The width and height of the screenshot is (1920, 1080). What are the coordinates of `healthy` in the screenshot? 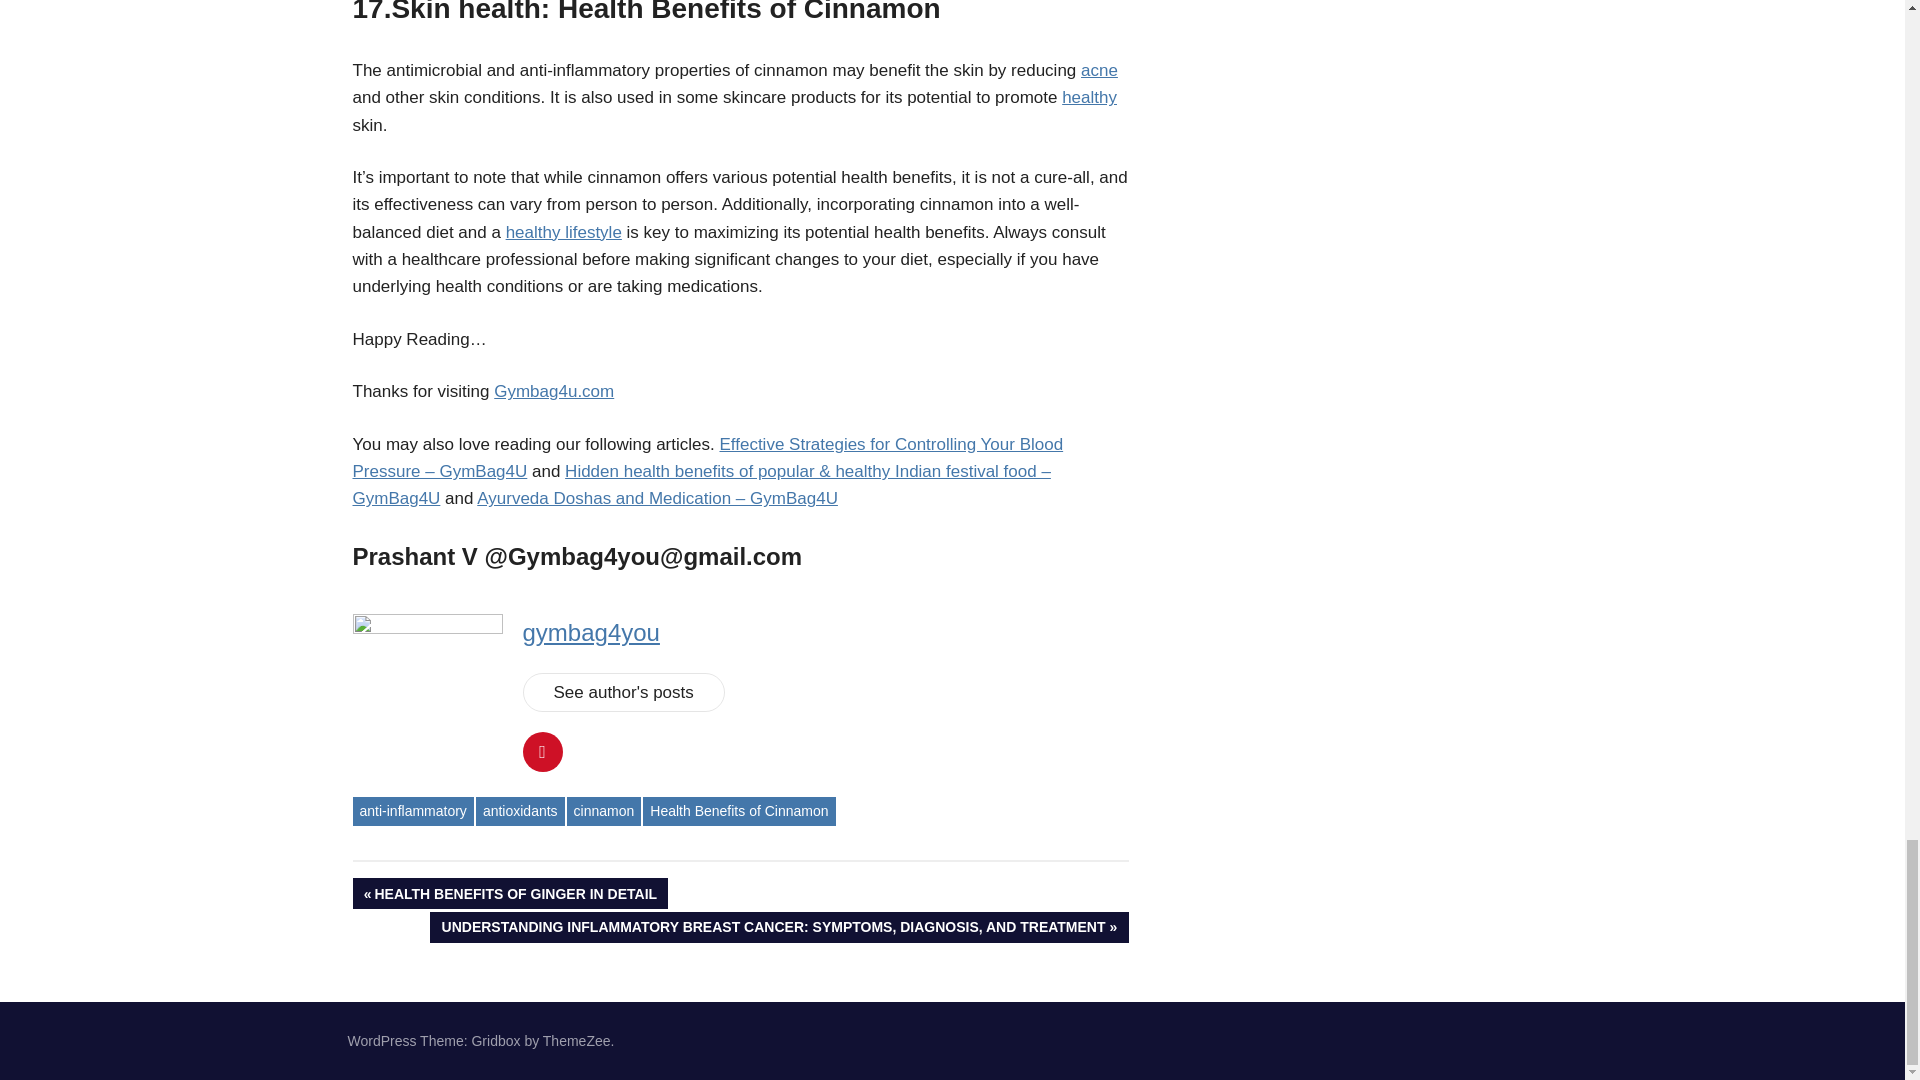 It's located at (520, 812).